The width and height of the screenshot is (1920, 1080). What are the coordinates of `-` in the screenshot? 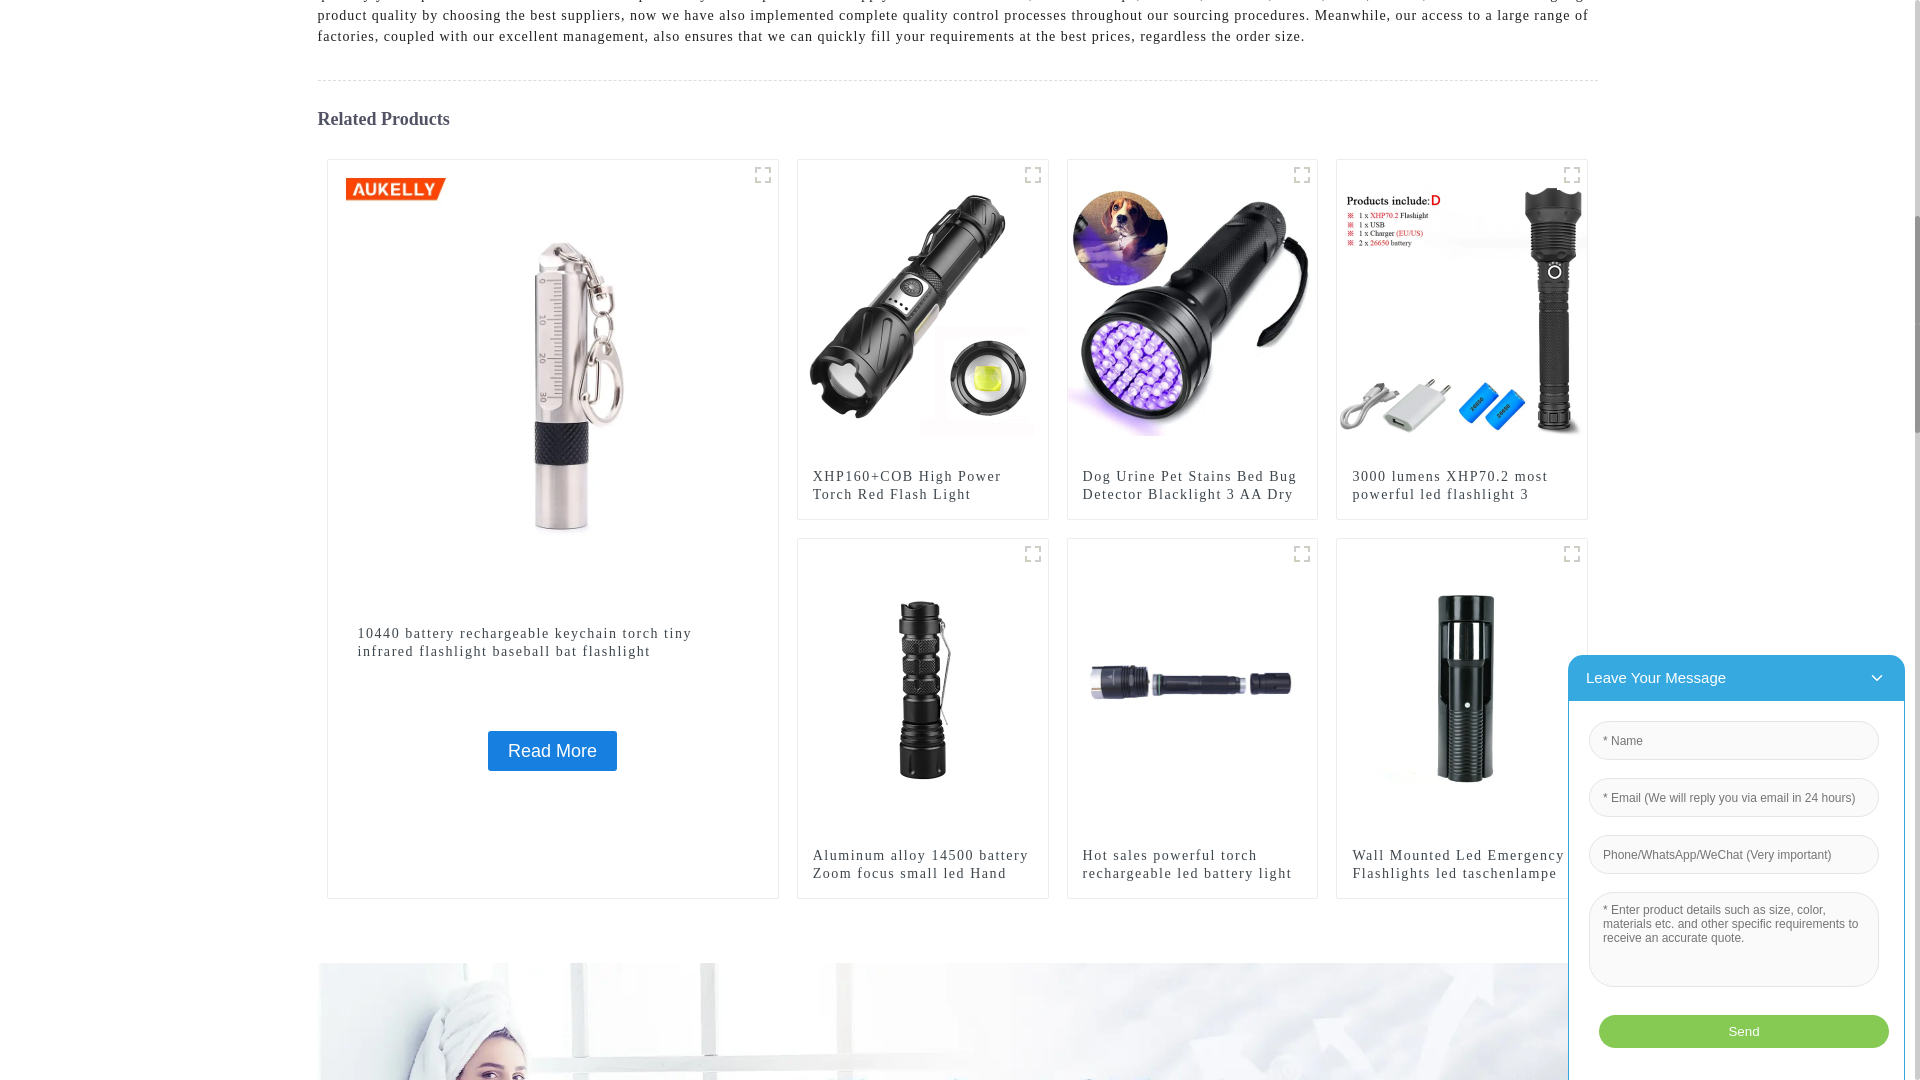 It's located at (1032, 174).